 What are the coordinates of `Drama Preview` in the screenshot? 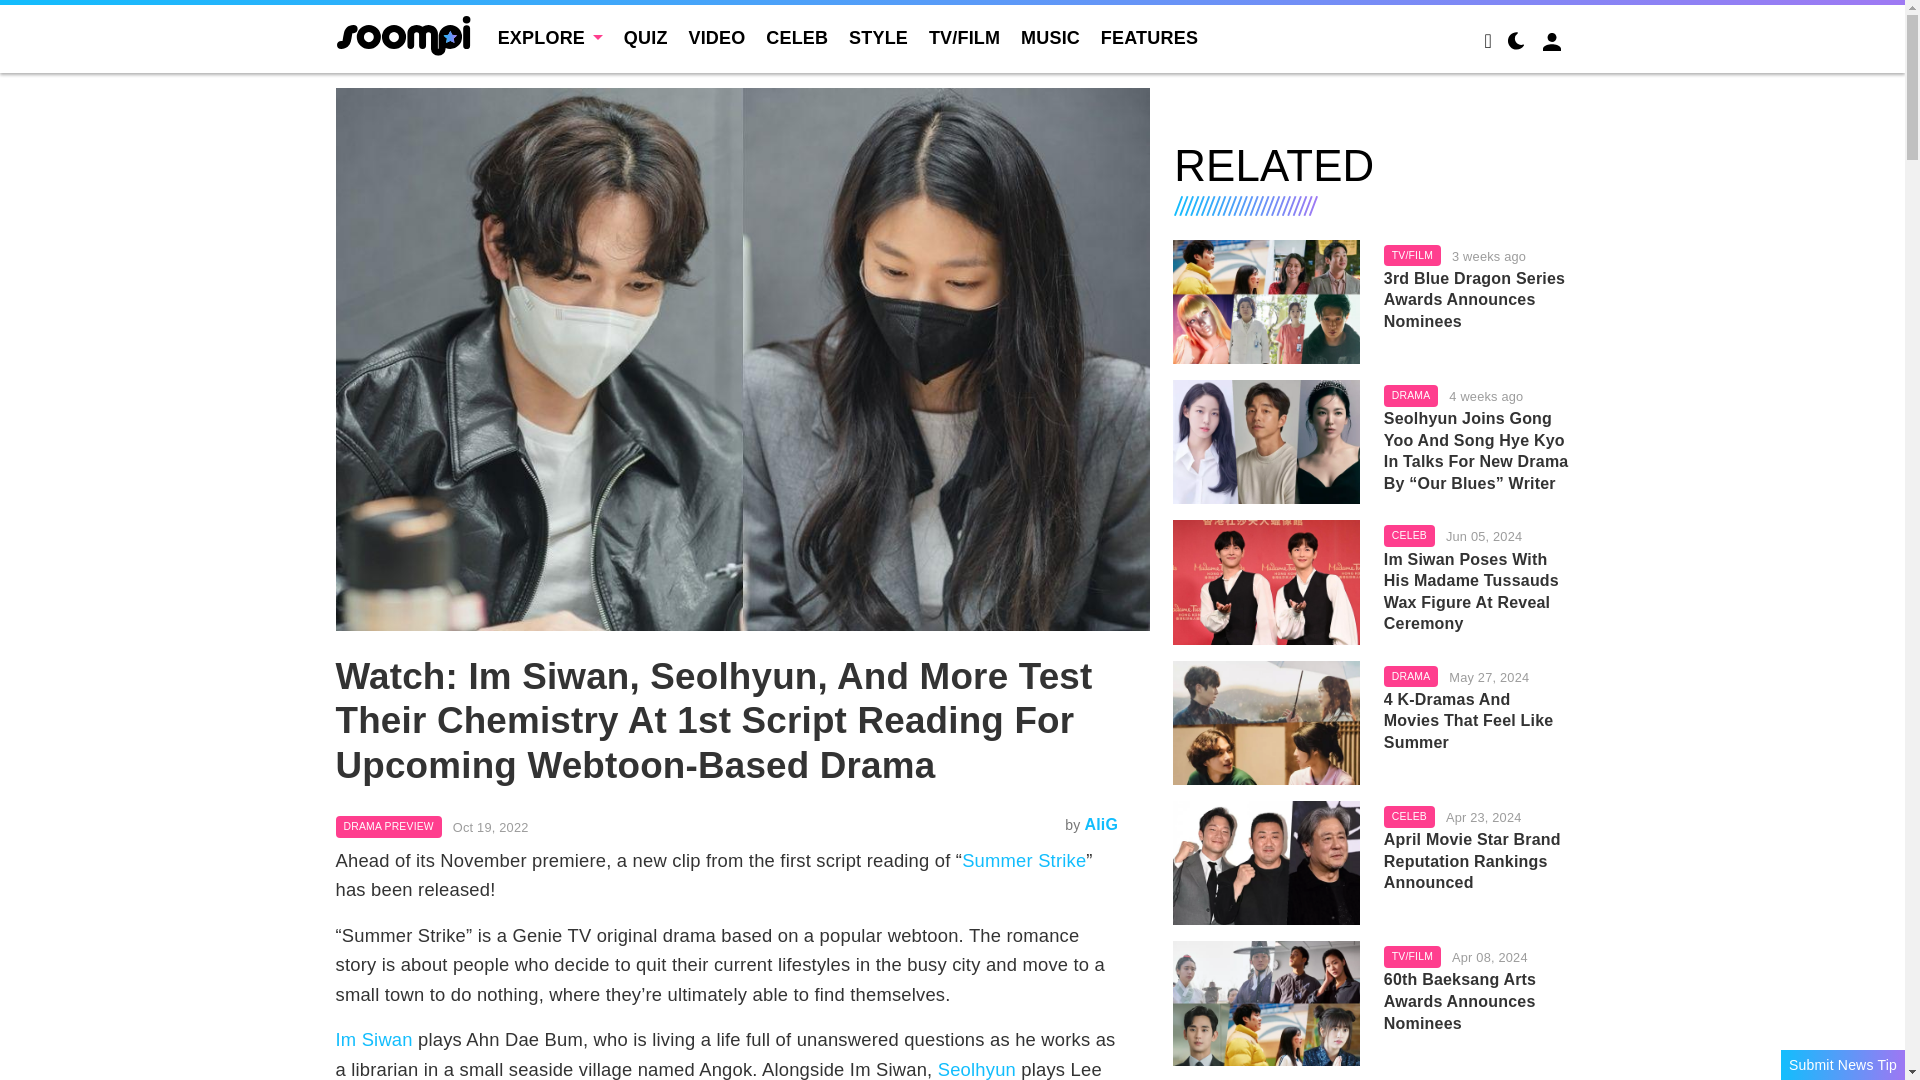 It's located at (388, 827).